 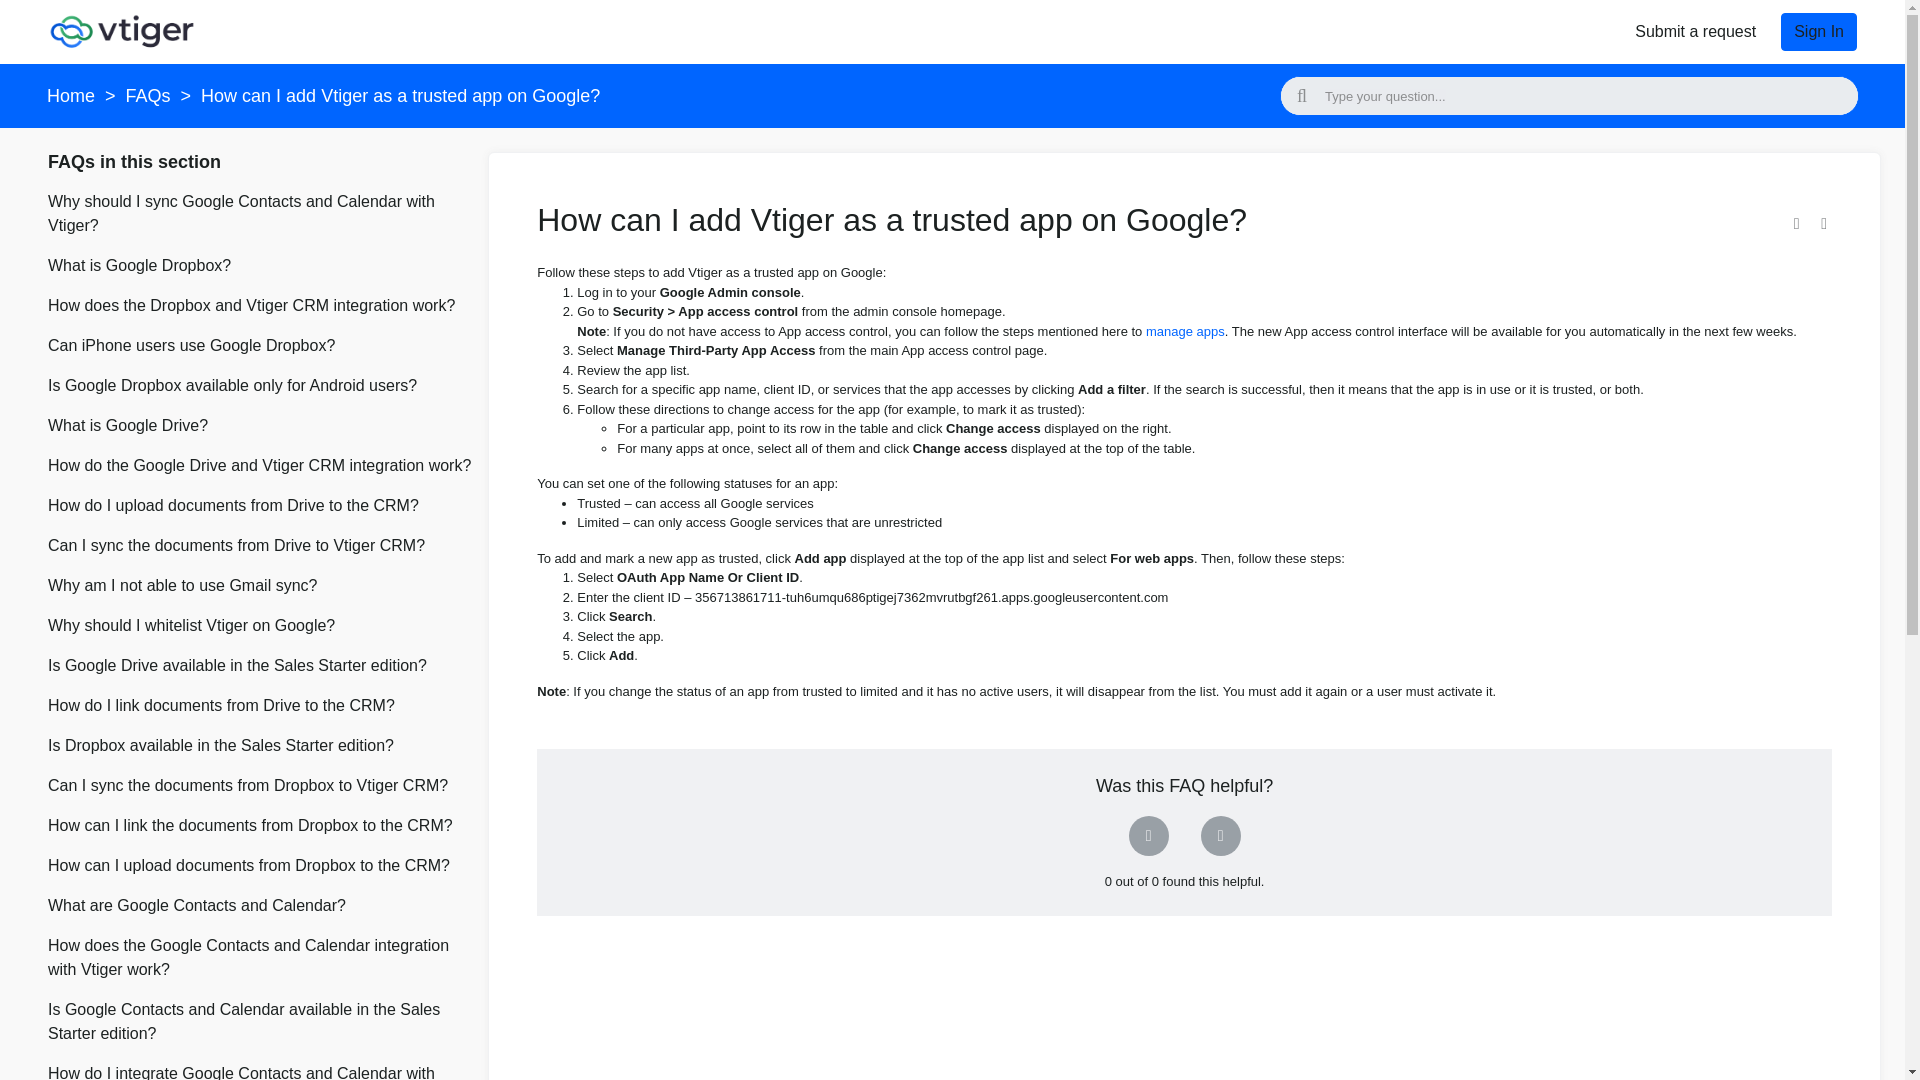 What do you see at coordinates (260, 350) in the screenshot?
I see `Can iPhone users use Google Dropbox?` at bounding box center [260, 350].